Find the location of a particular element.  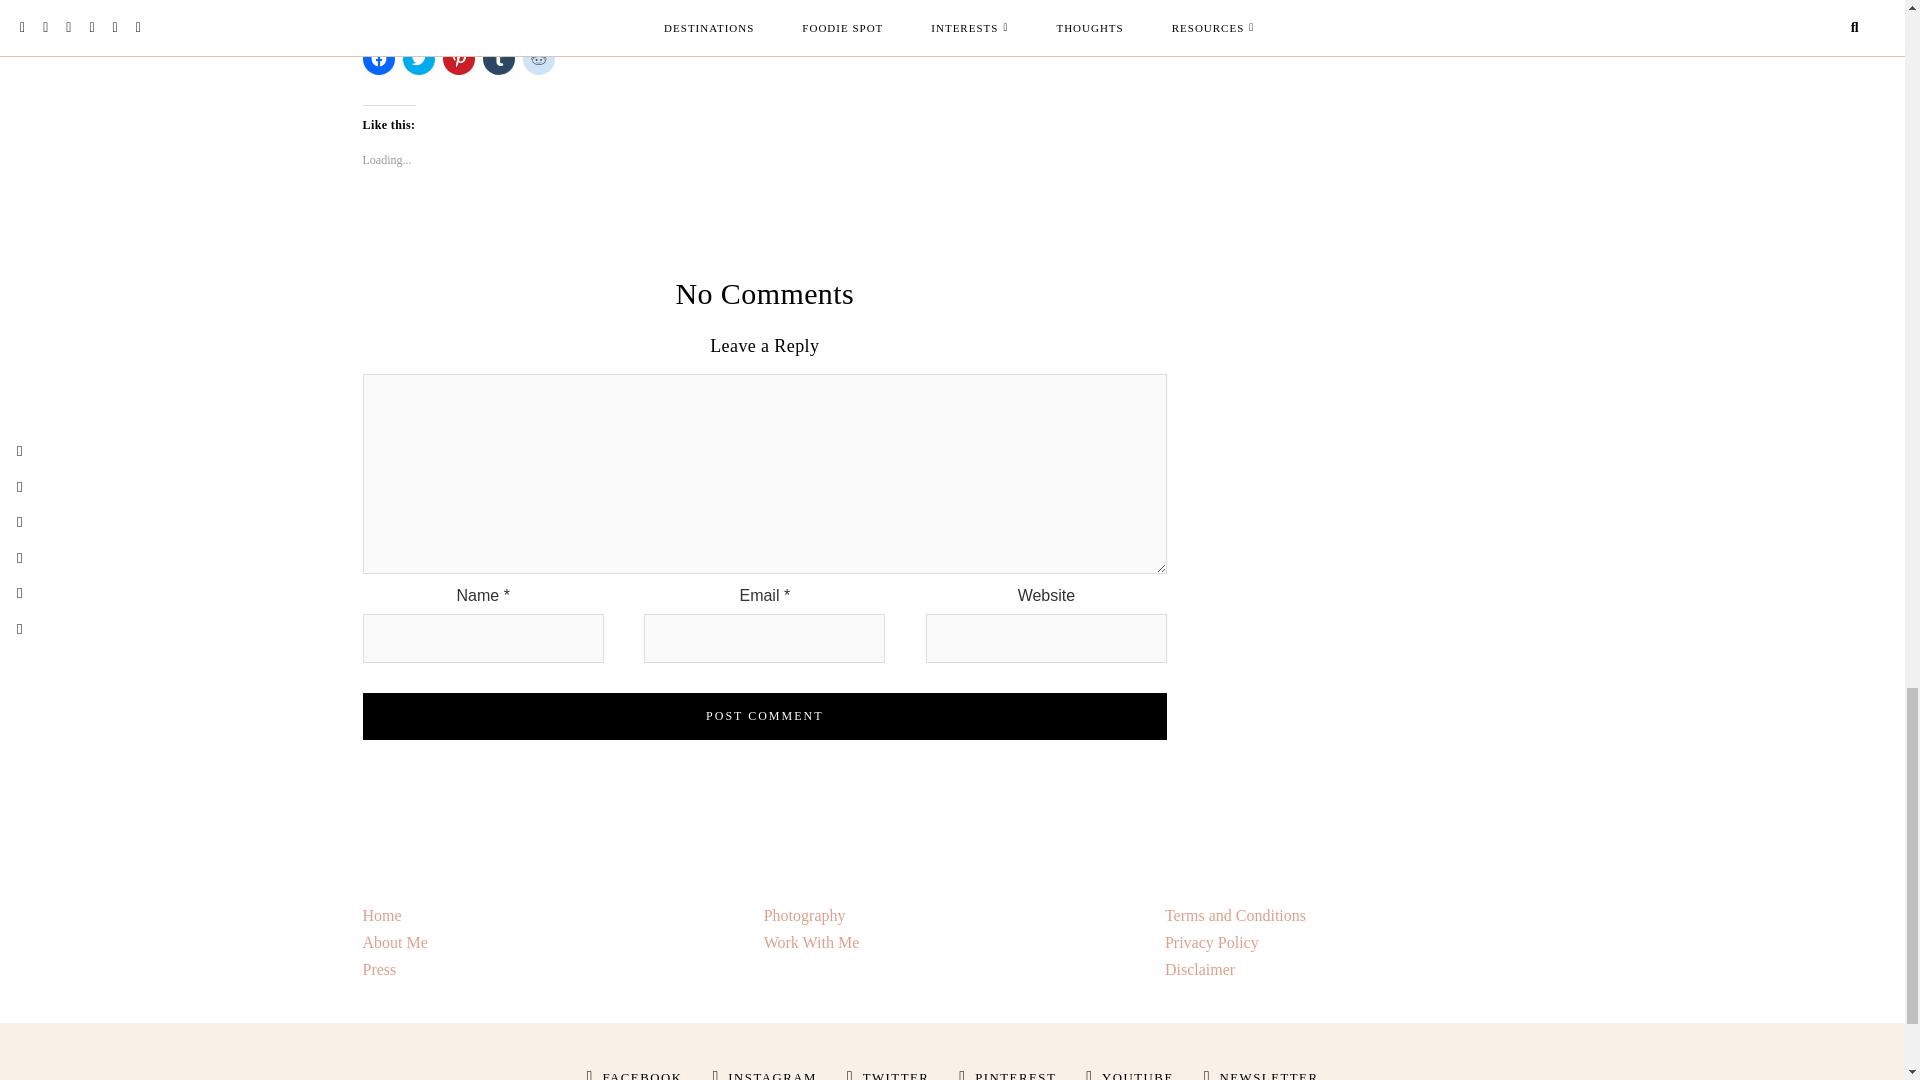

Click to share on Pinterest is located at coordinates (458, 58).